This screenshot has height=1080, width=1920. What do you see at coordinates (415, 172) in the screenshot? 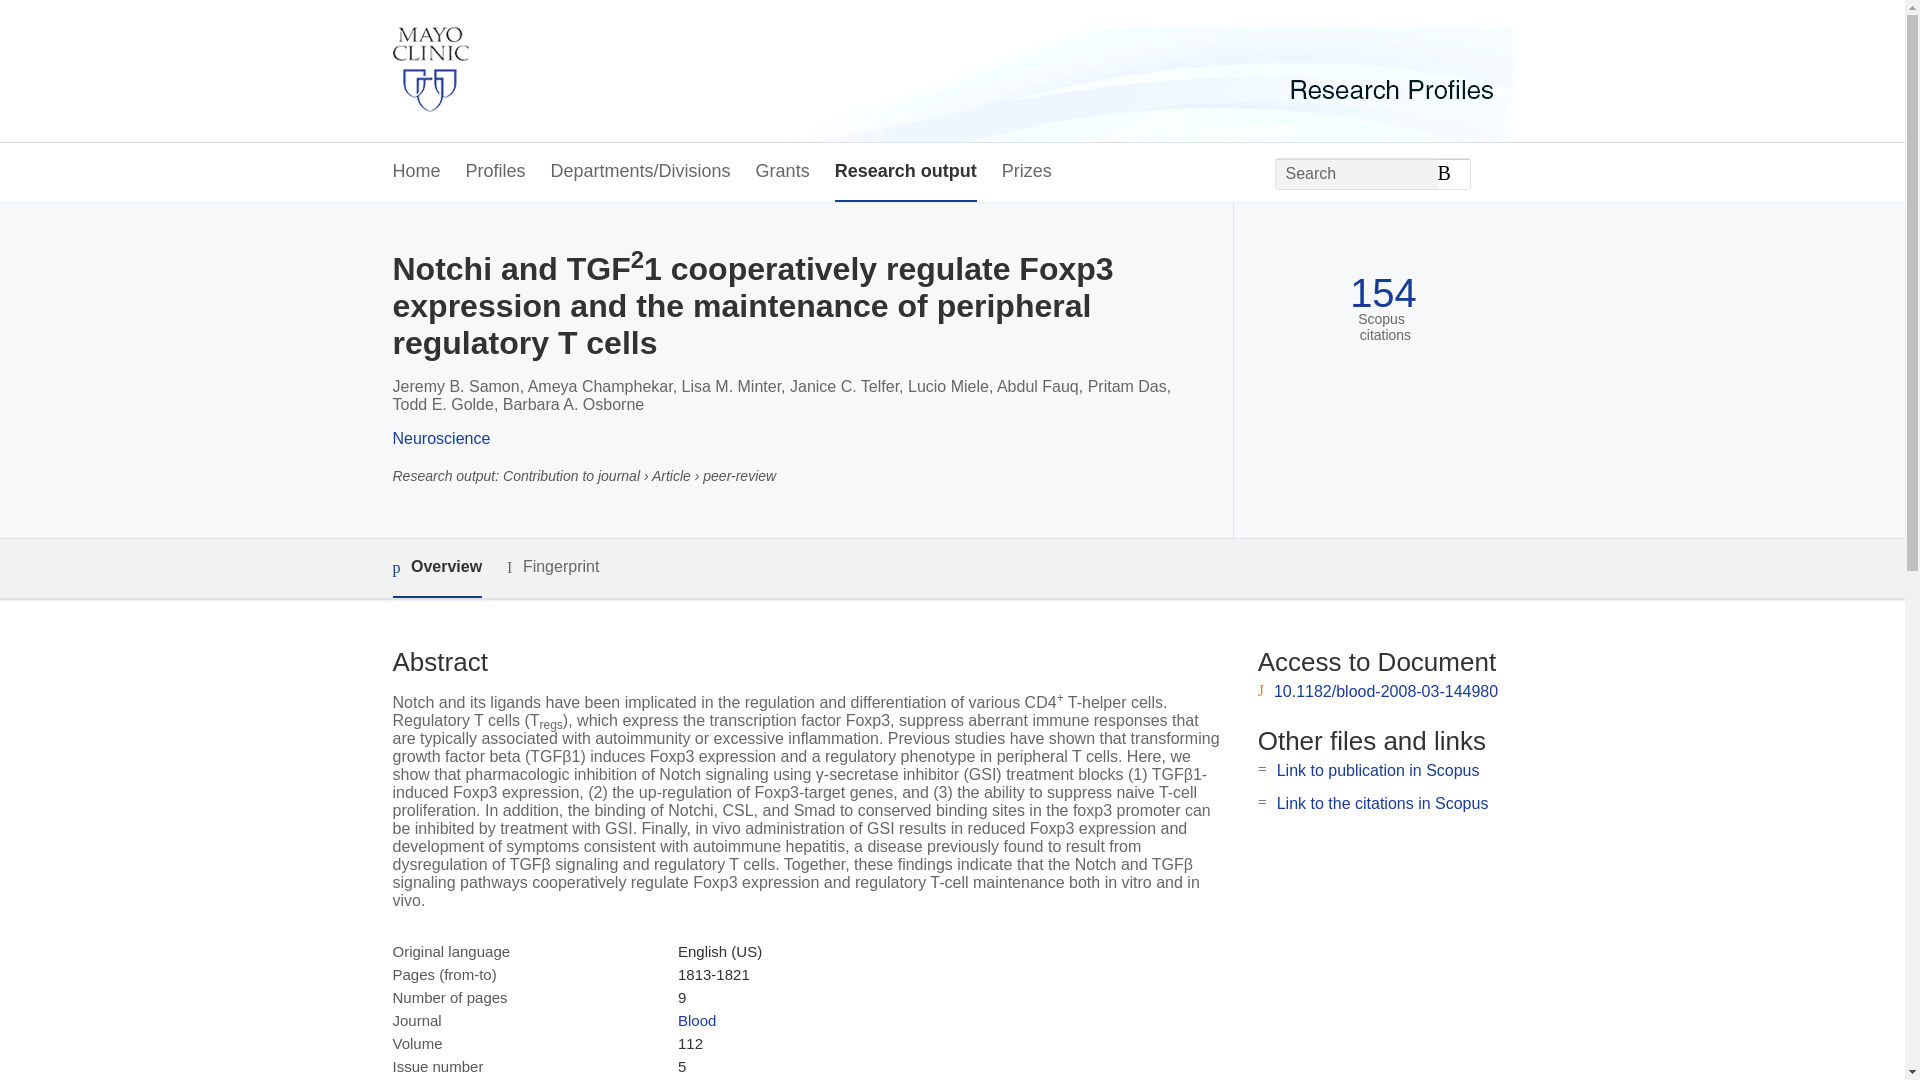
I see `Home` at bounding box center [415, 172].